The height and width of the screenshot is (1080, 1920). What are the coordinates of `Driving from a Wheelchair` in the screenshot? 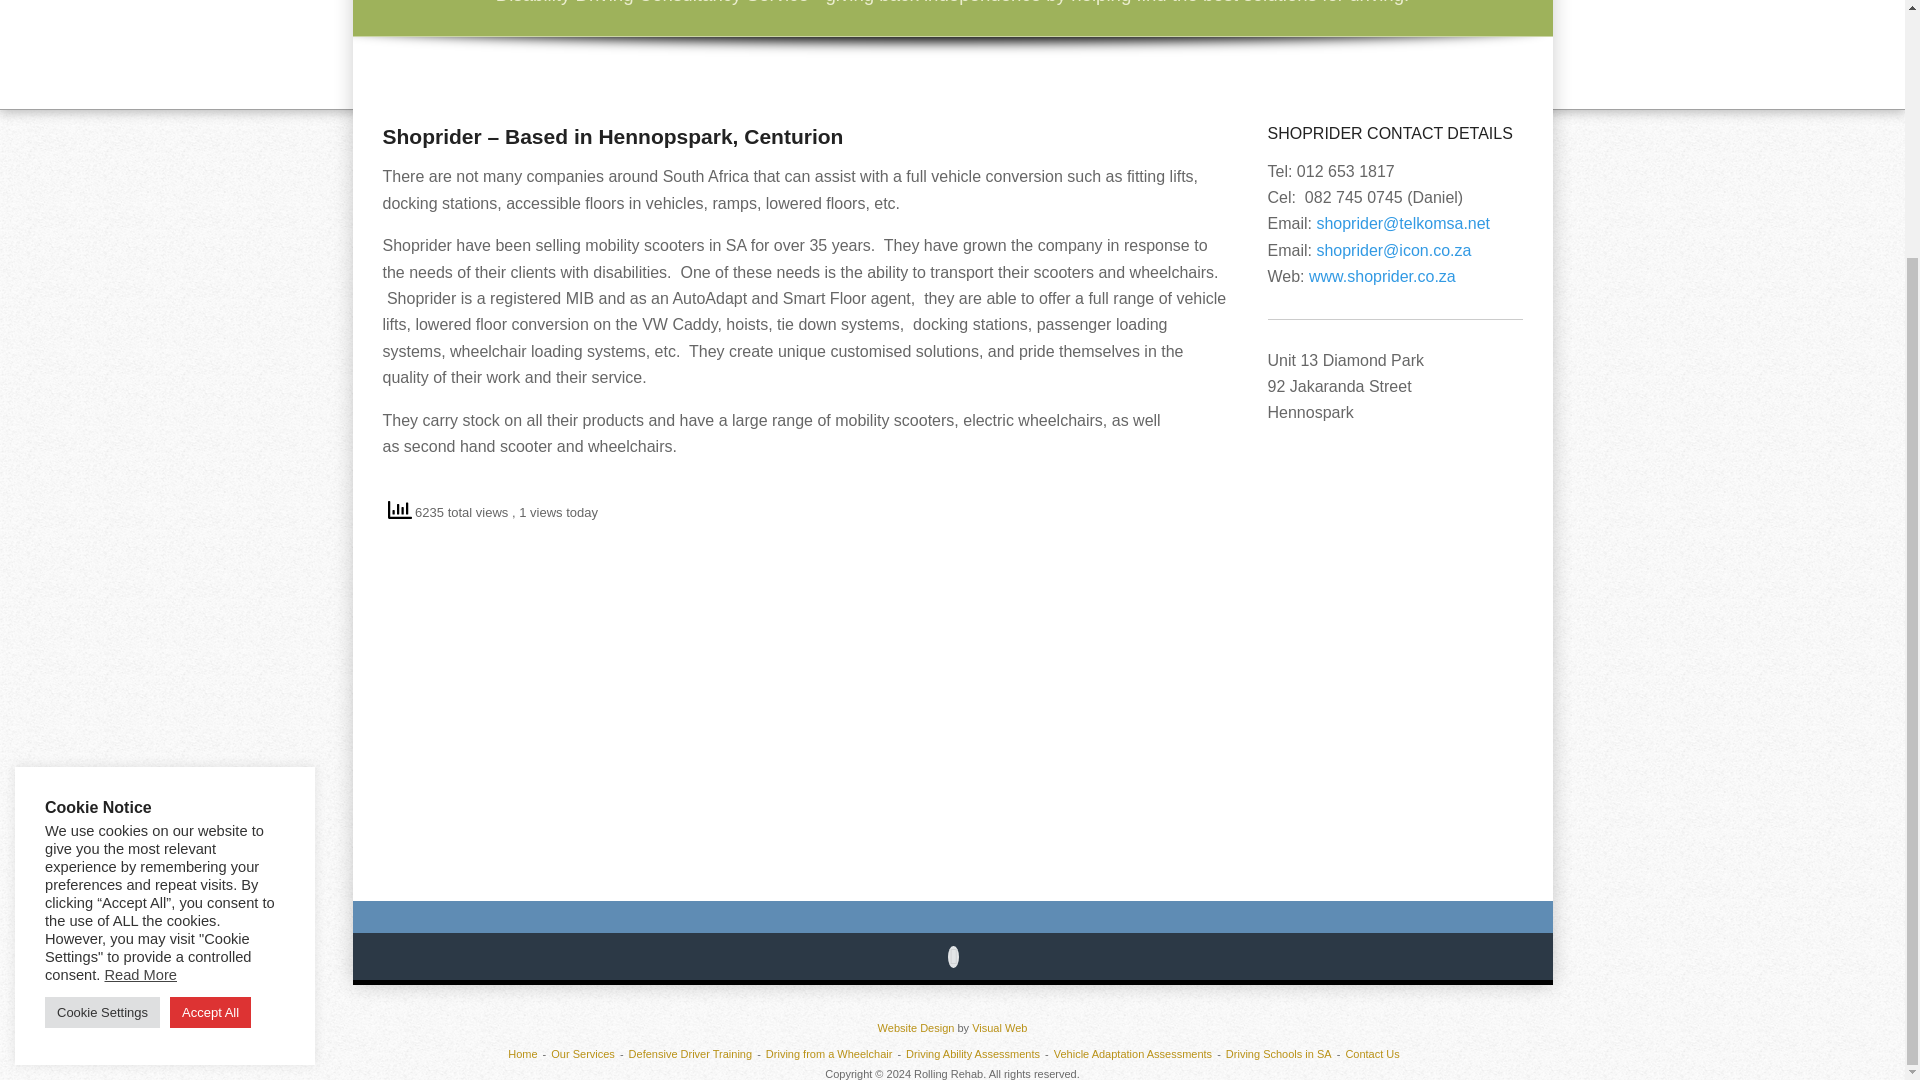 It's located at (829, 1053).